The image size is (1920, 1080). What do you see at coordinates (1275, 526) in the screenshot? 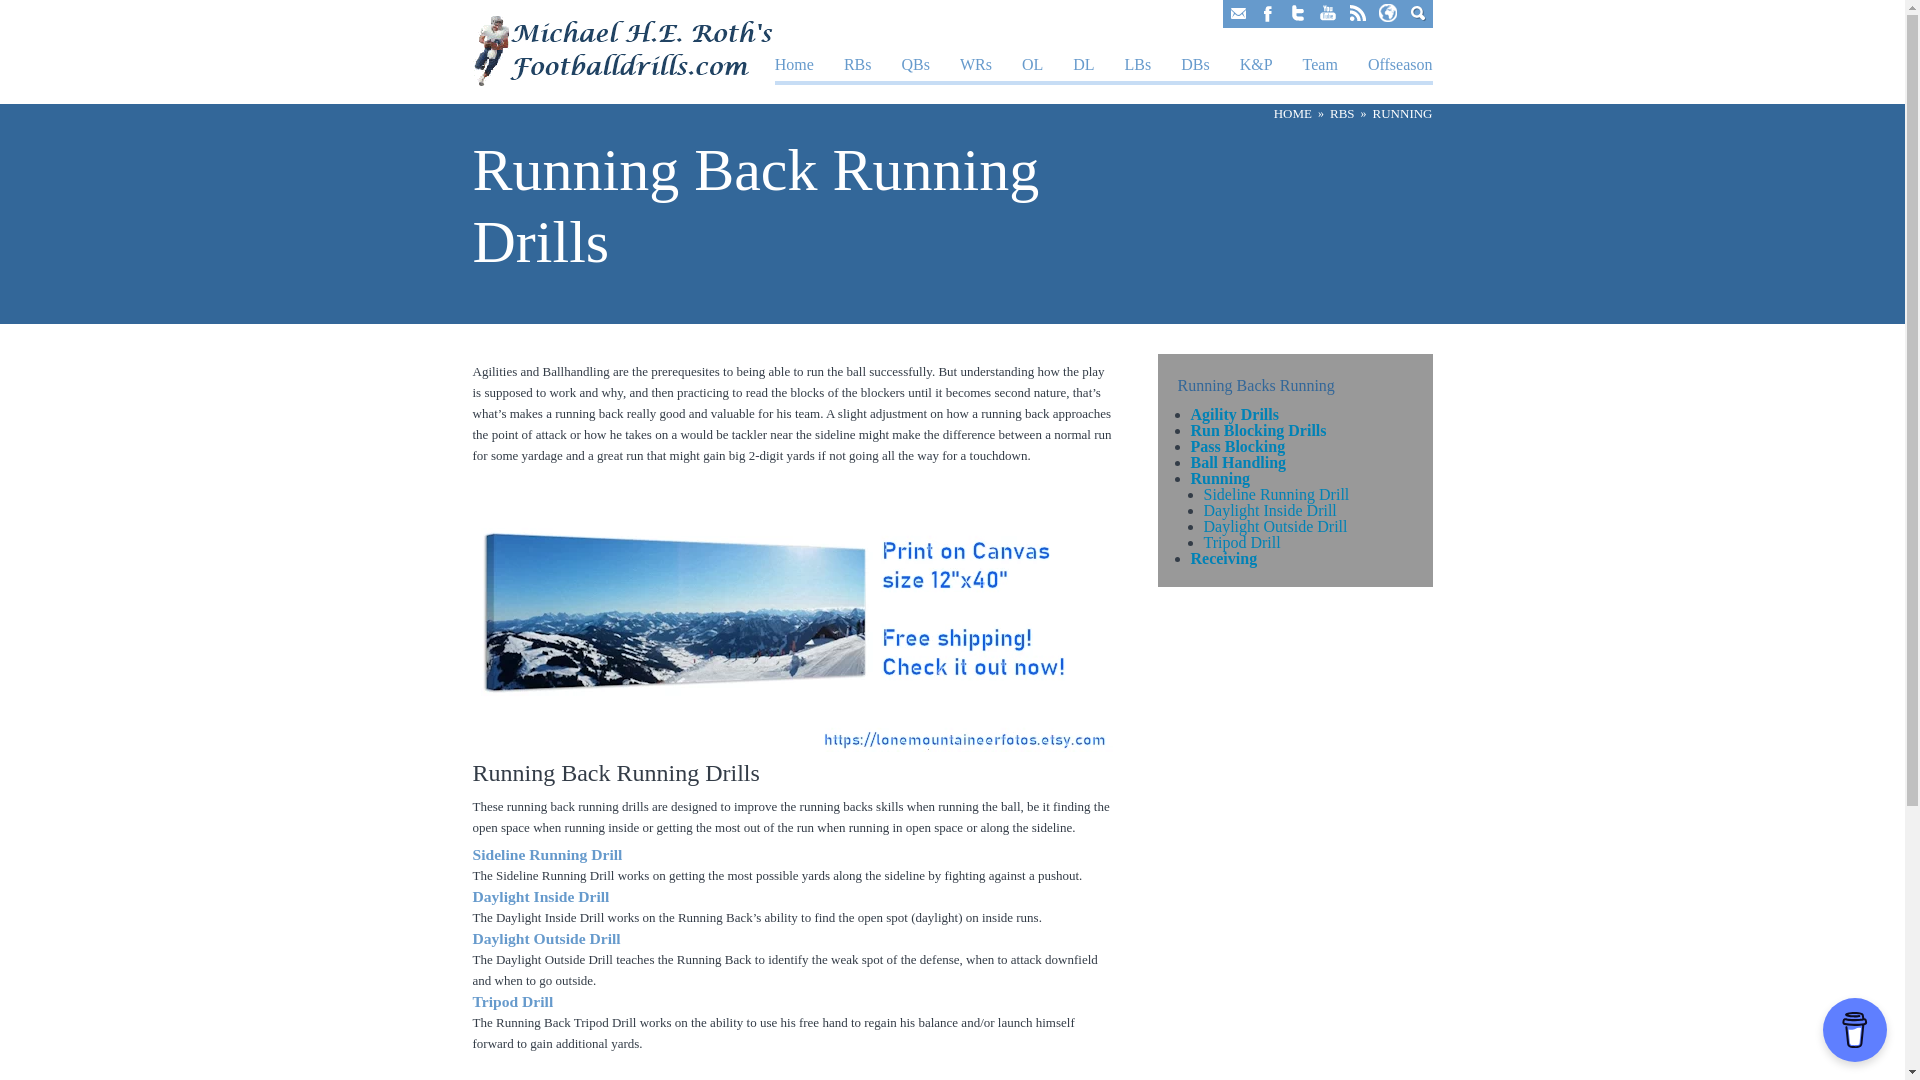
I see `Daylight Outside Drill` at bounding box center [1275, 526].